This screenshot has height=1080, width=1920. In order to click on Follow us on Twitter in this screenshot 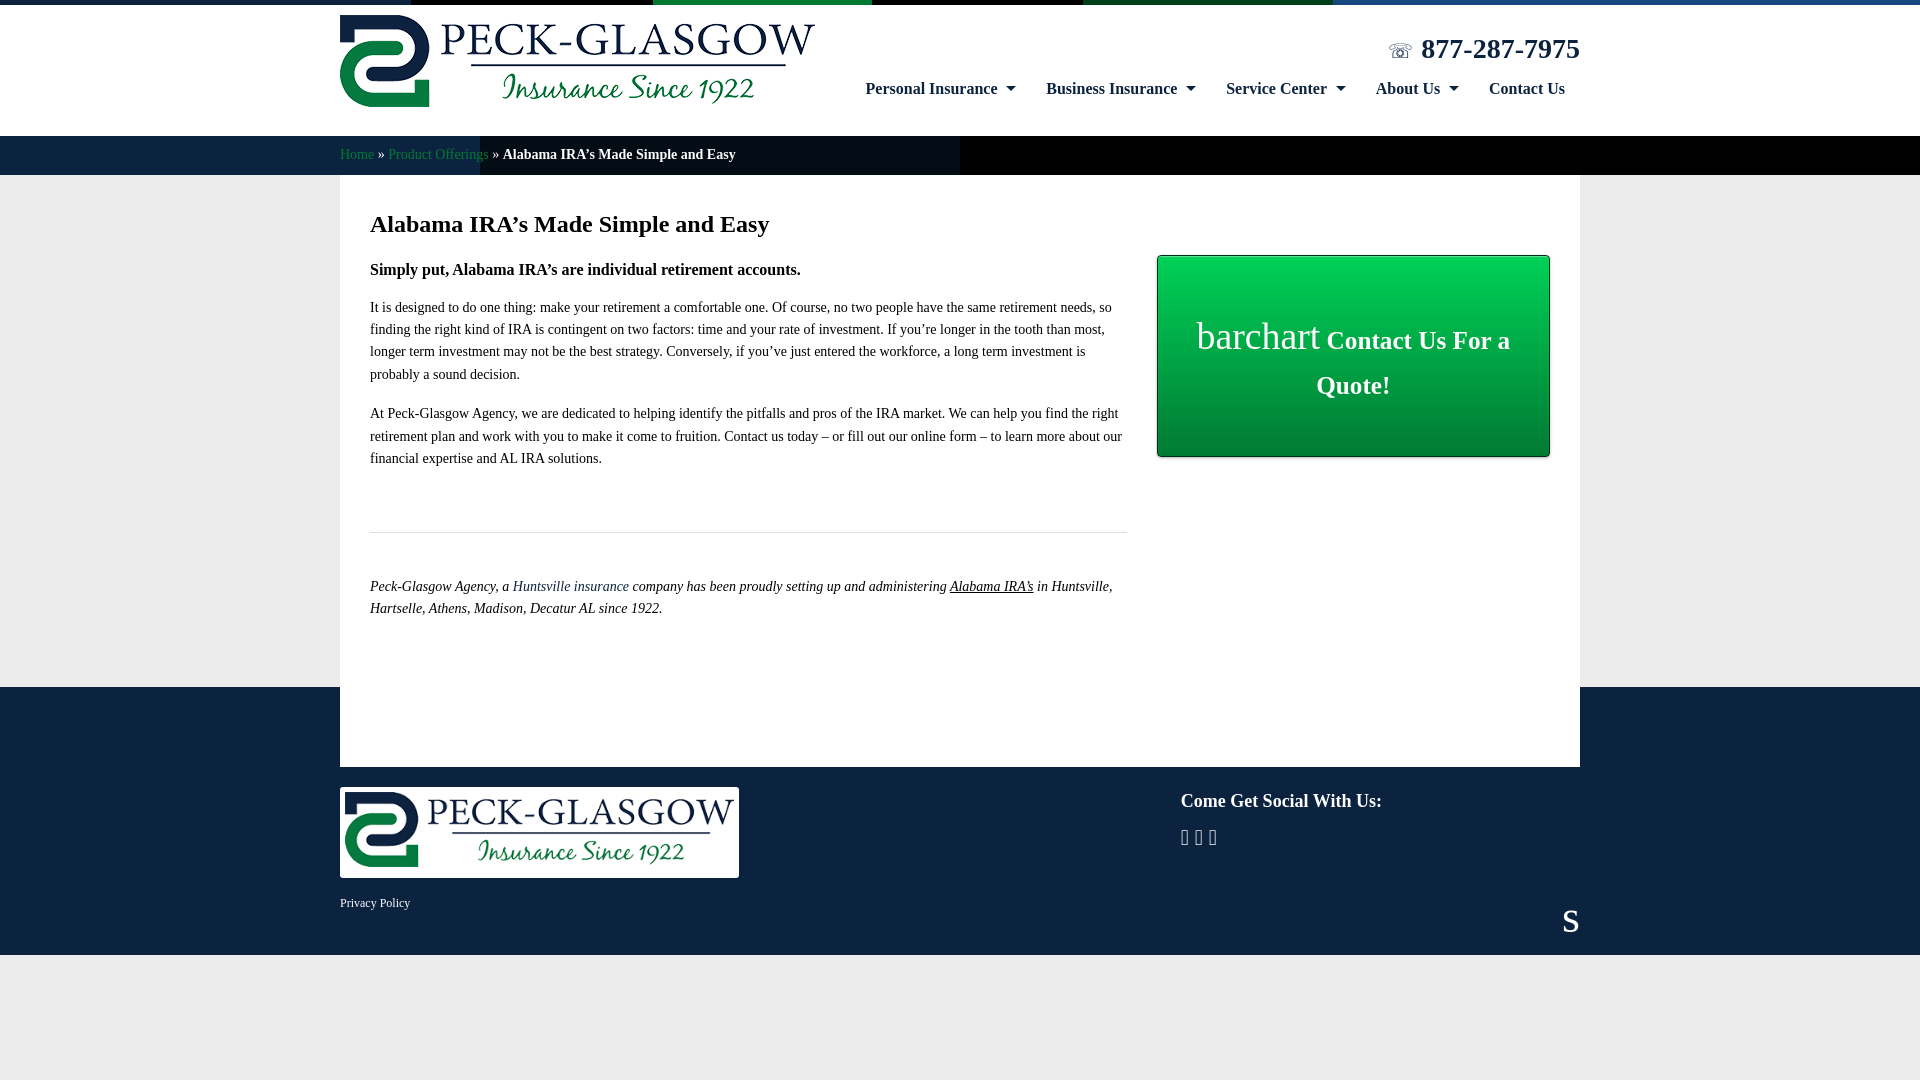, I will do `click(1213, 837)`.